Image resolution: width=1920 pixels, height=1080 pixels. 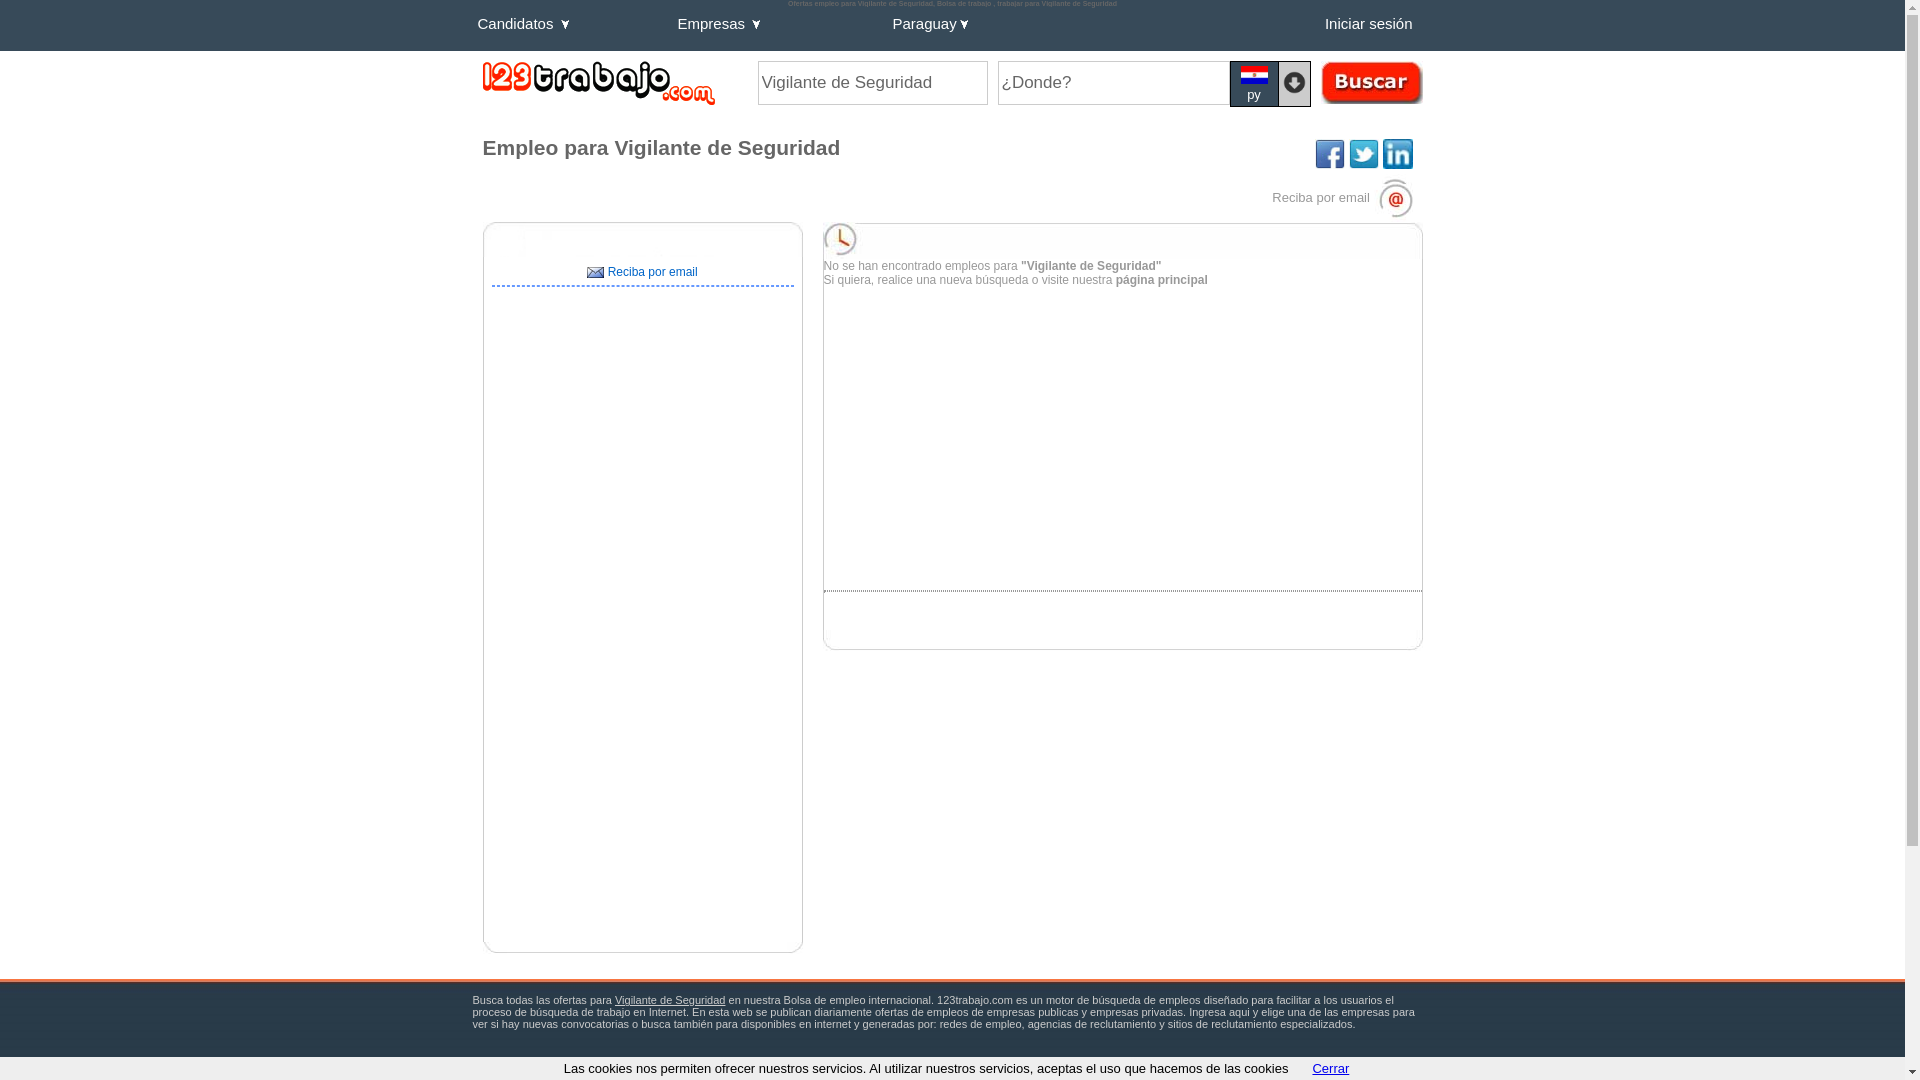 I want to click on Paraguay, so click(x=974, y=28).